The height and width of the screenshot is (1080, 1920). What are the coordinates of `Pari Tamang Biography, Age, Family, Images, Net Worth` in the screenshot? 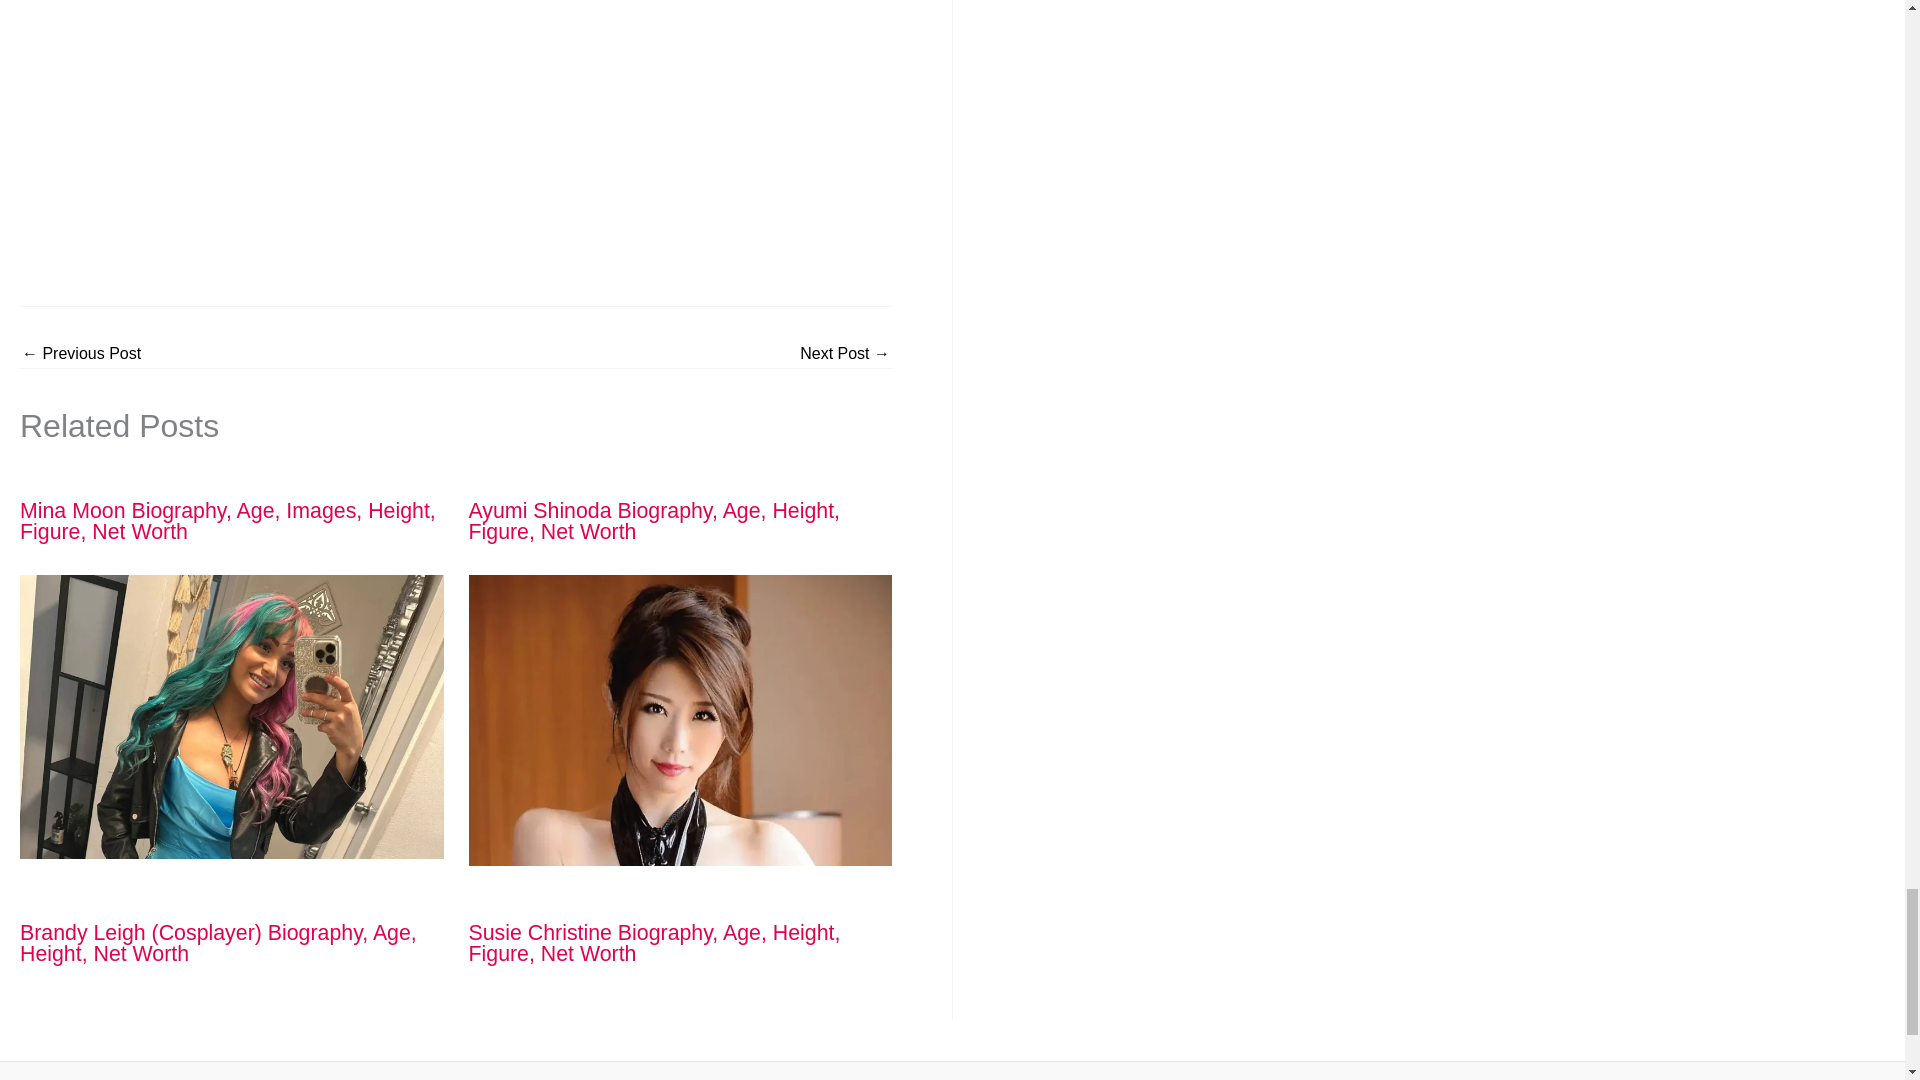 It's located at (845, 353).